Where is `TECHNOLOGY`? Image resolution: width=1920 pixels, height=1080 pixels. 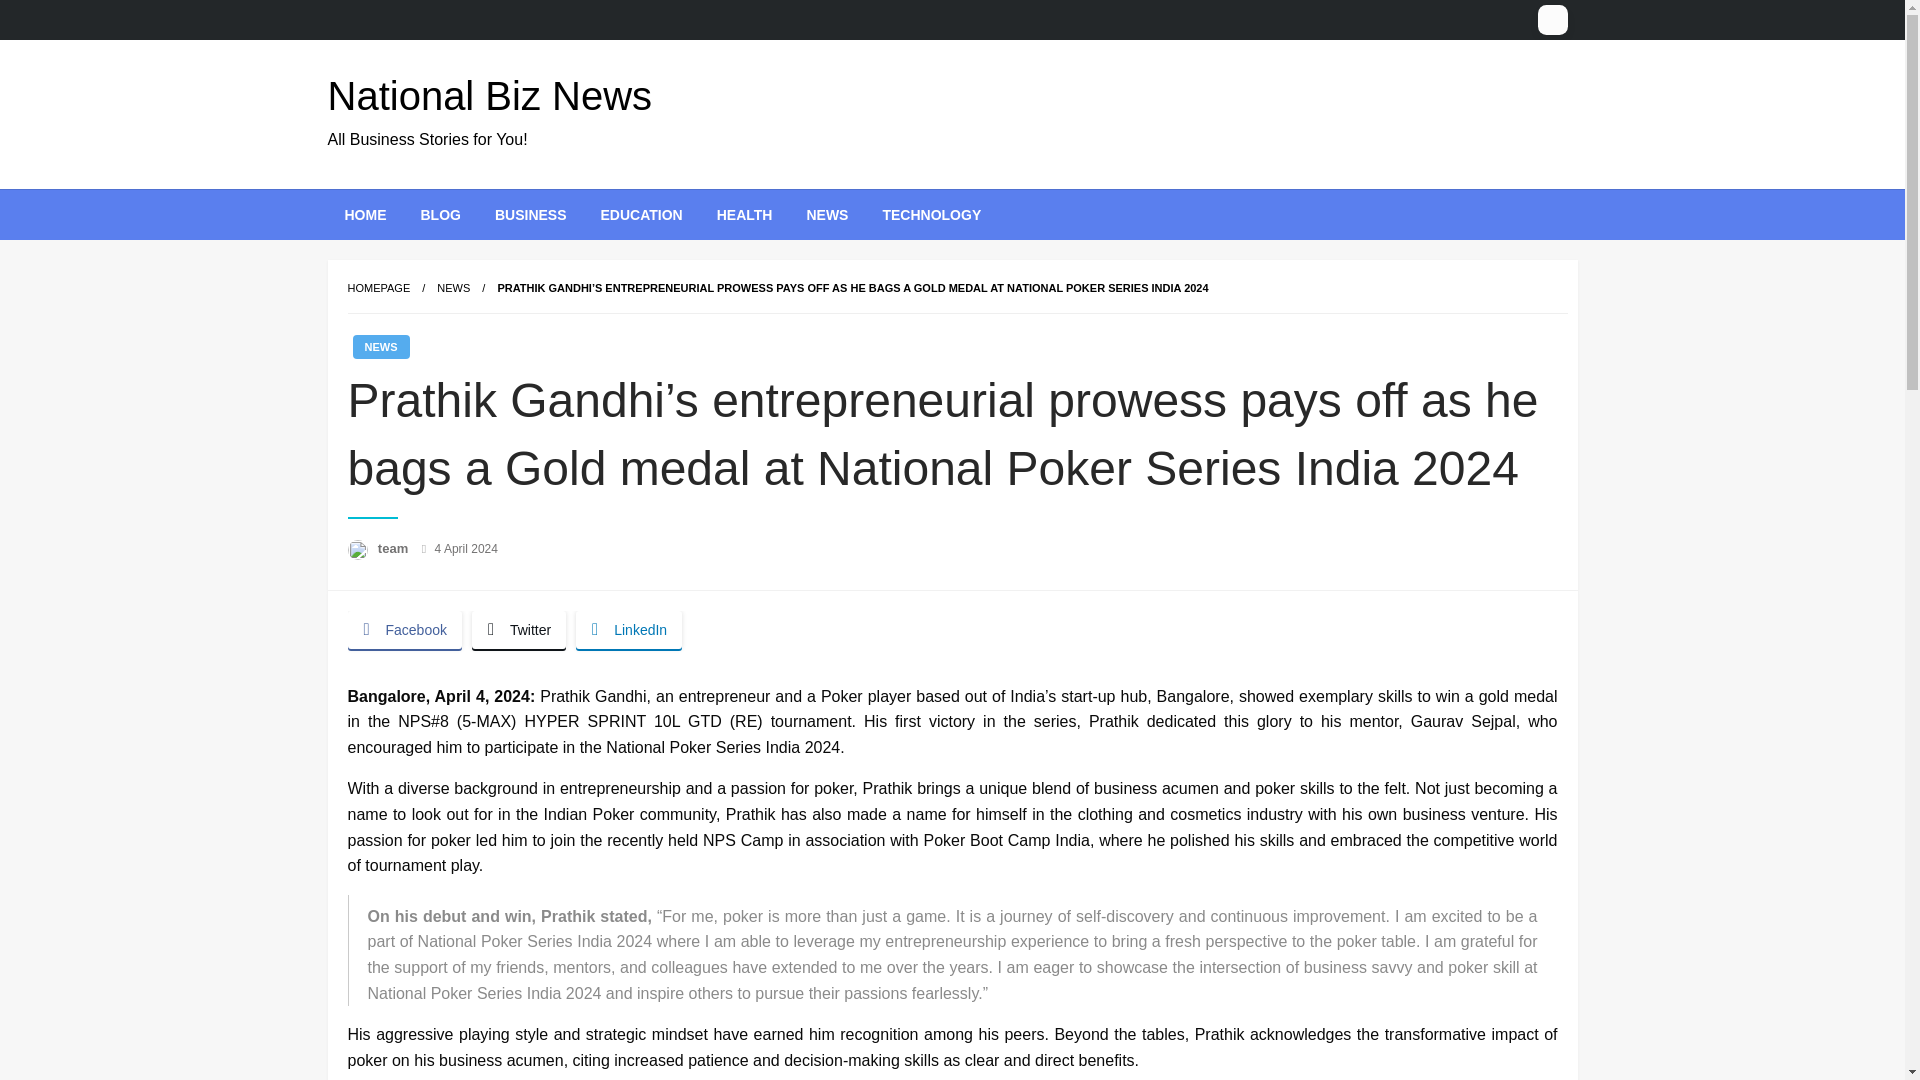
TECHNOLOGY is located at coordinates (932, 214).